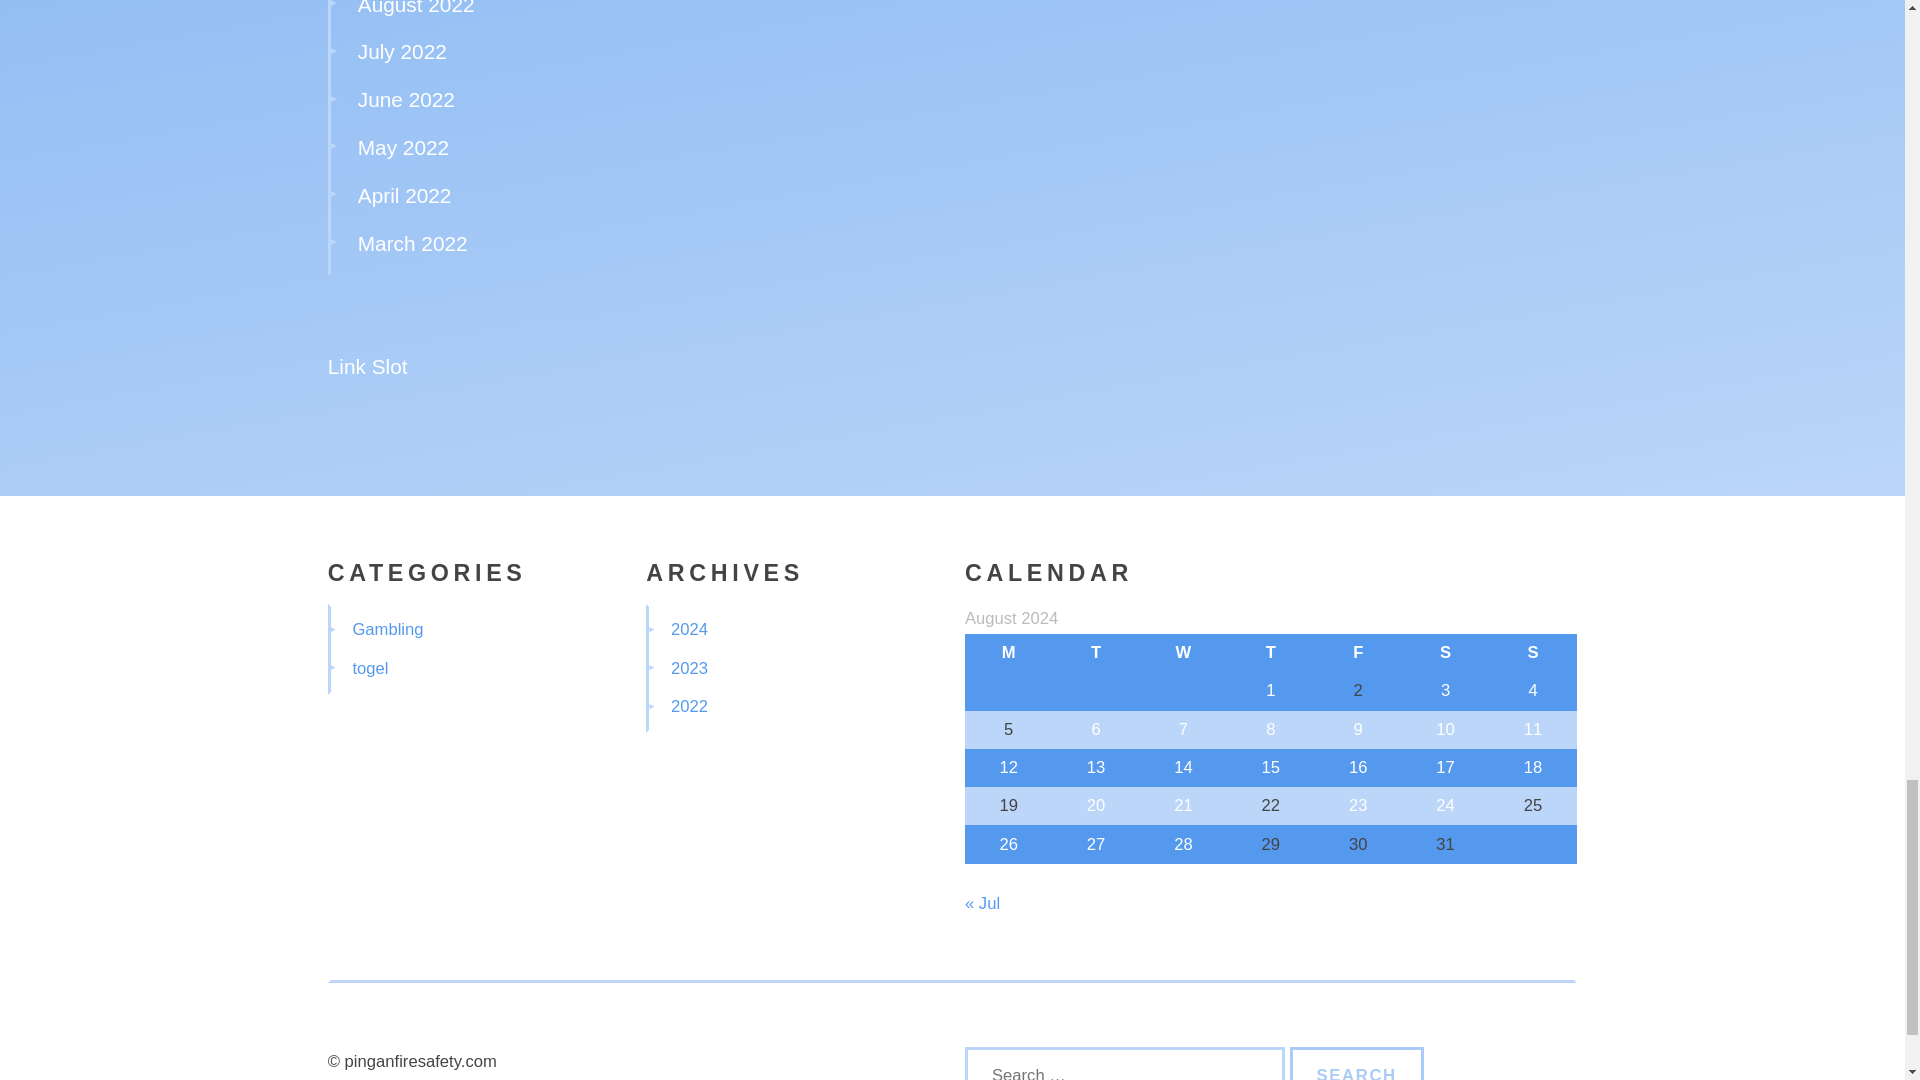  What do you see at coordinates (416, 8) in the screenshot?
I see `August 2022` at bounding box center [416, 8].